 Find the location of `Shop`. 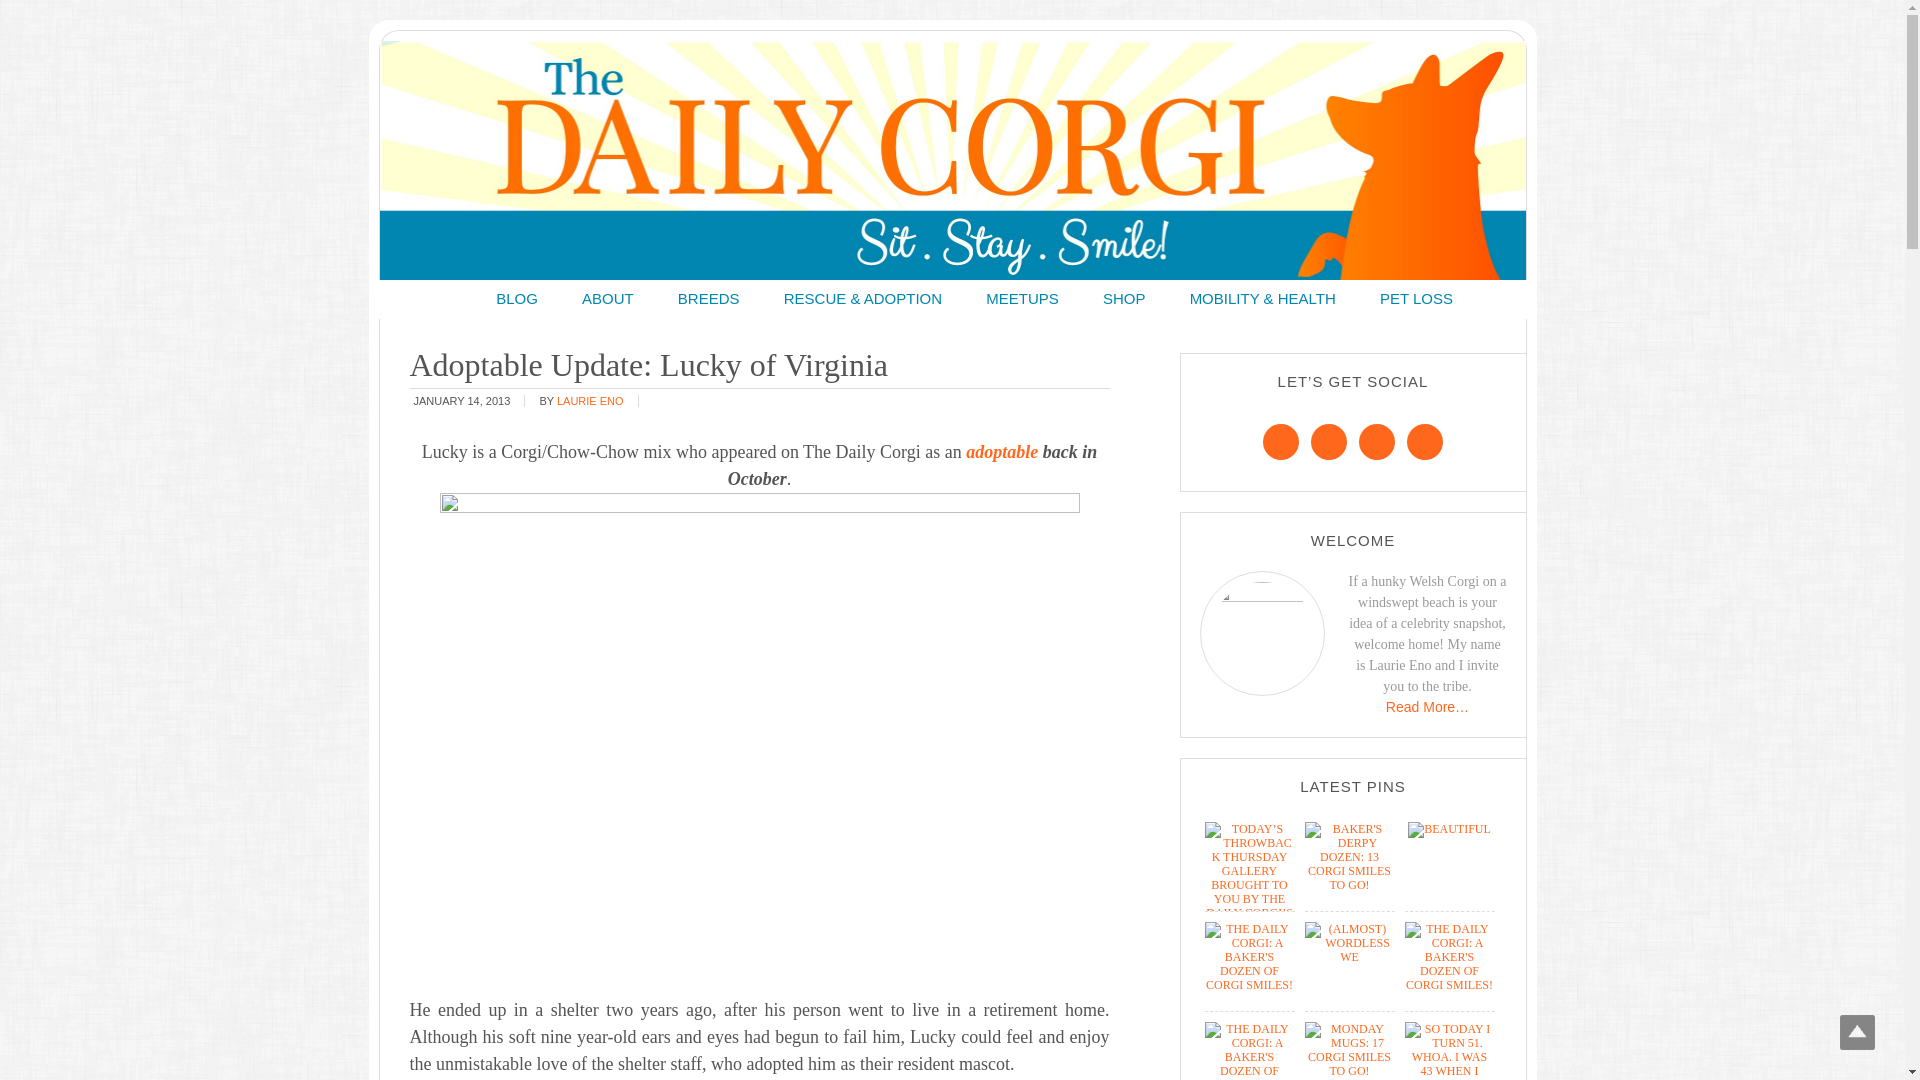

Shop is located at coordinates (1124, 298).